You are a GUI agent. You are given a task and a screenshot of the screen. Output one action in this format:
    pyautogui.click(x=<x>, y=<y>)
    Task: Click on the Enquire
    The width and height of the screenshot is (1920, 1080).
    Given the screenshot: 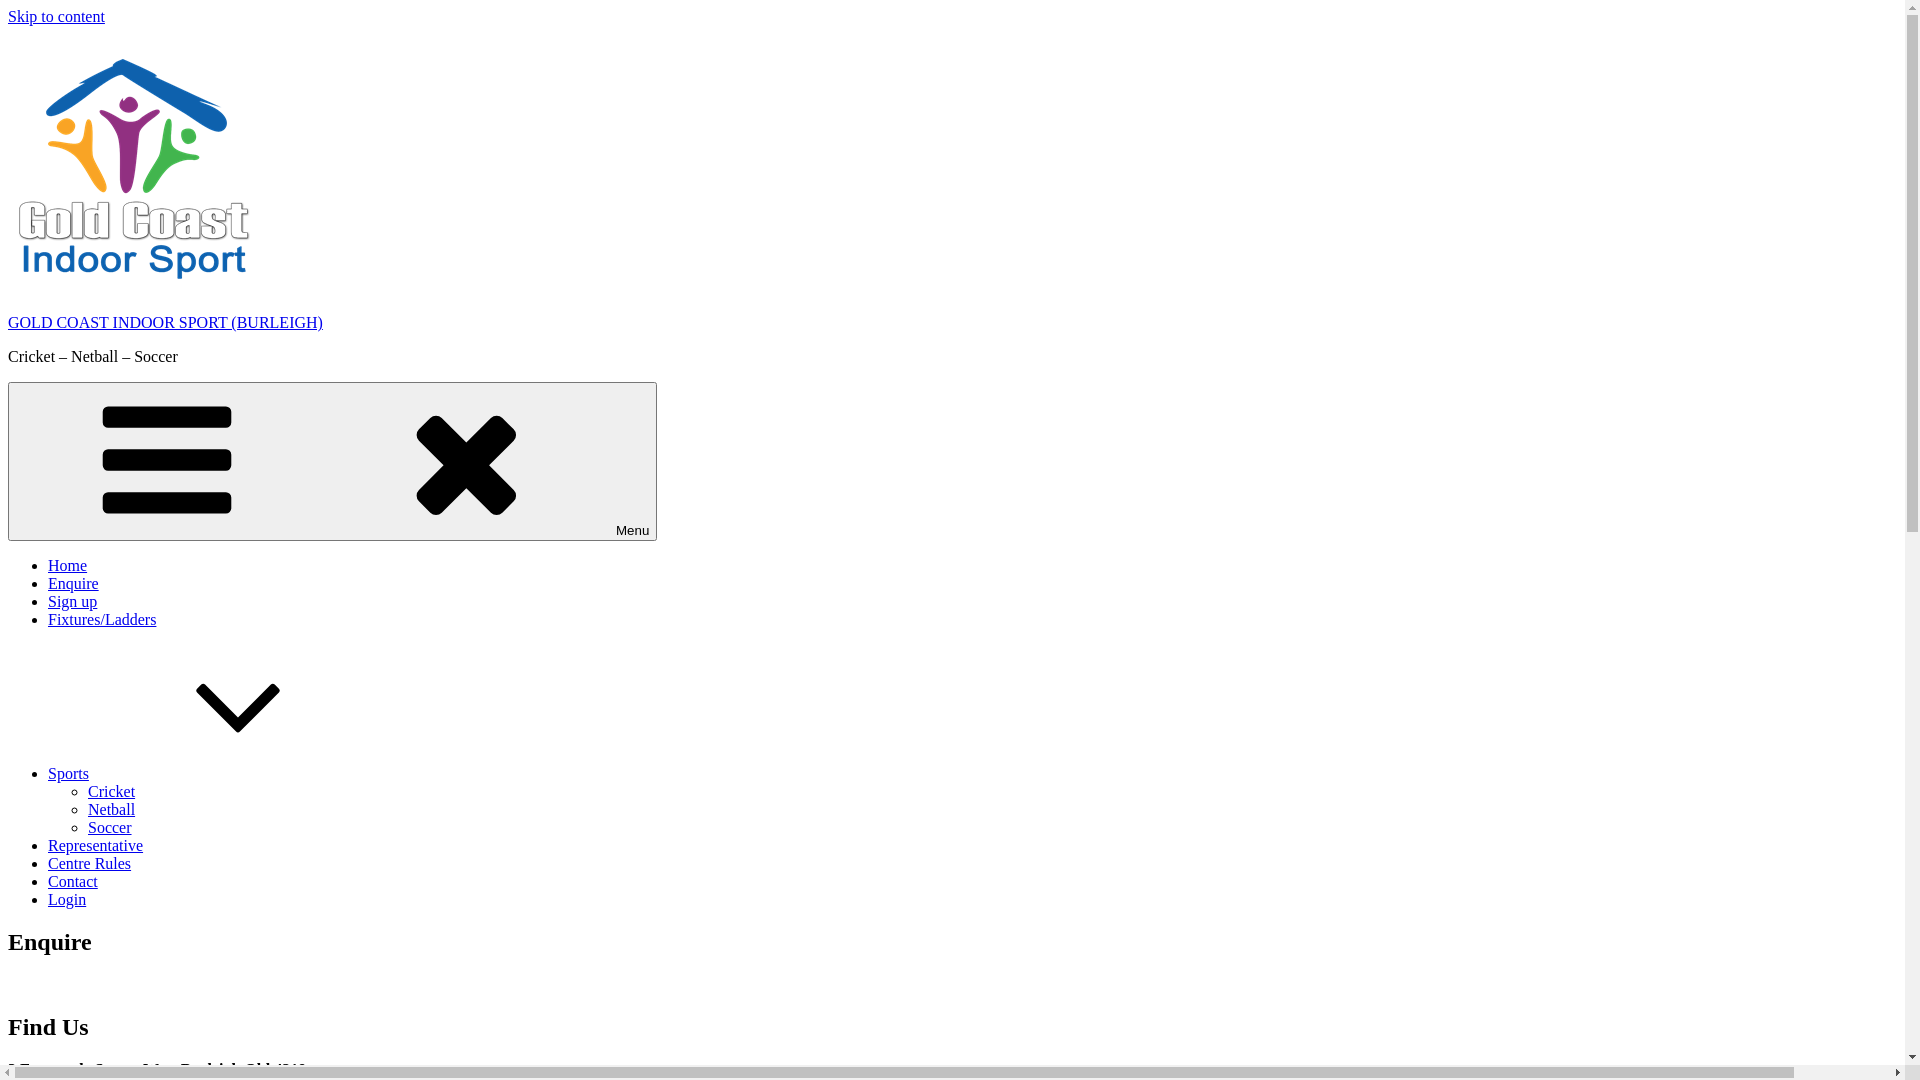 What is the action you would take?
    pyautogui.click(x=74, y=584)
    